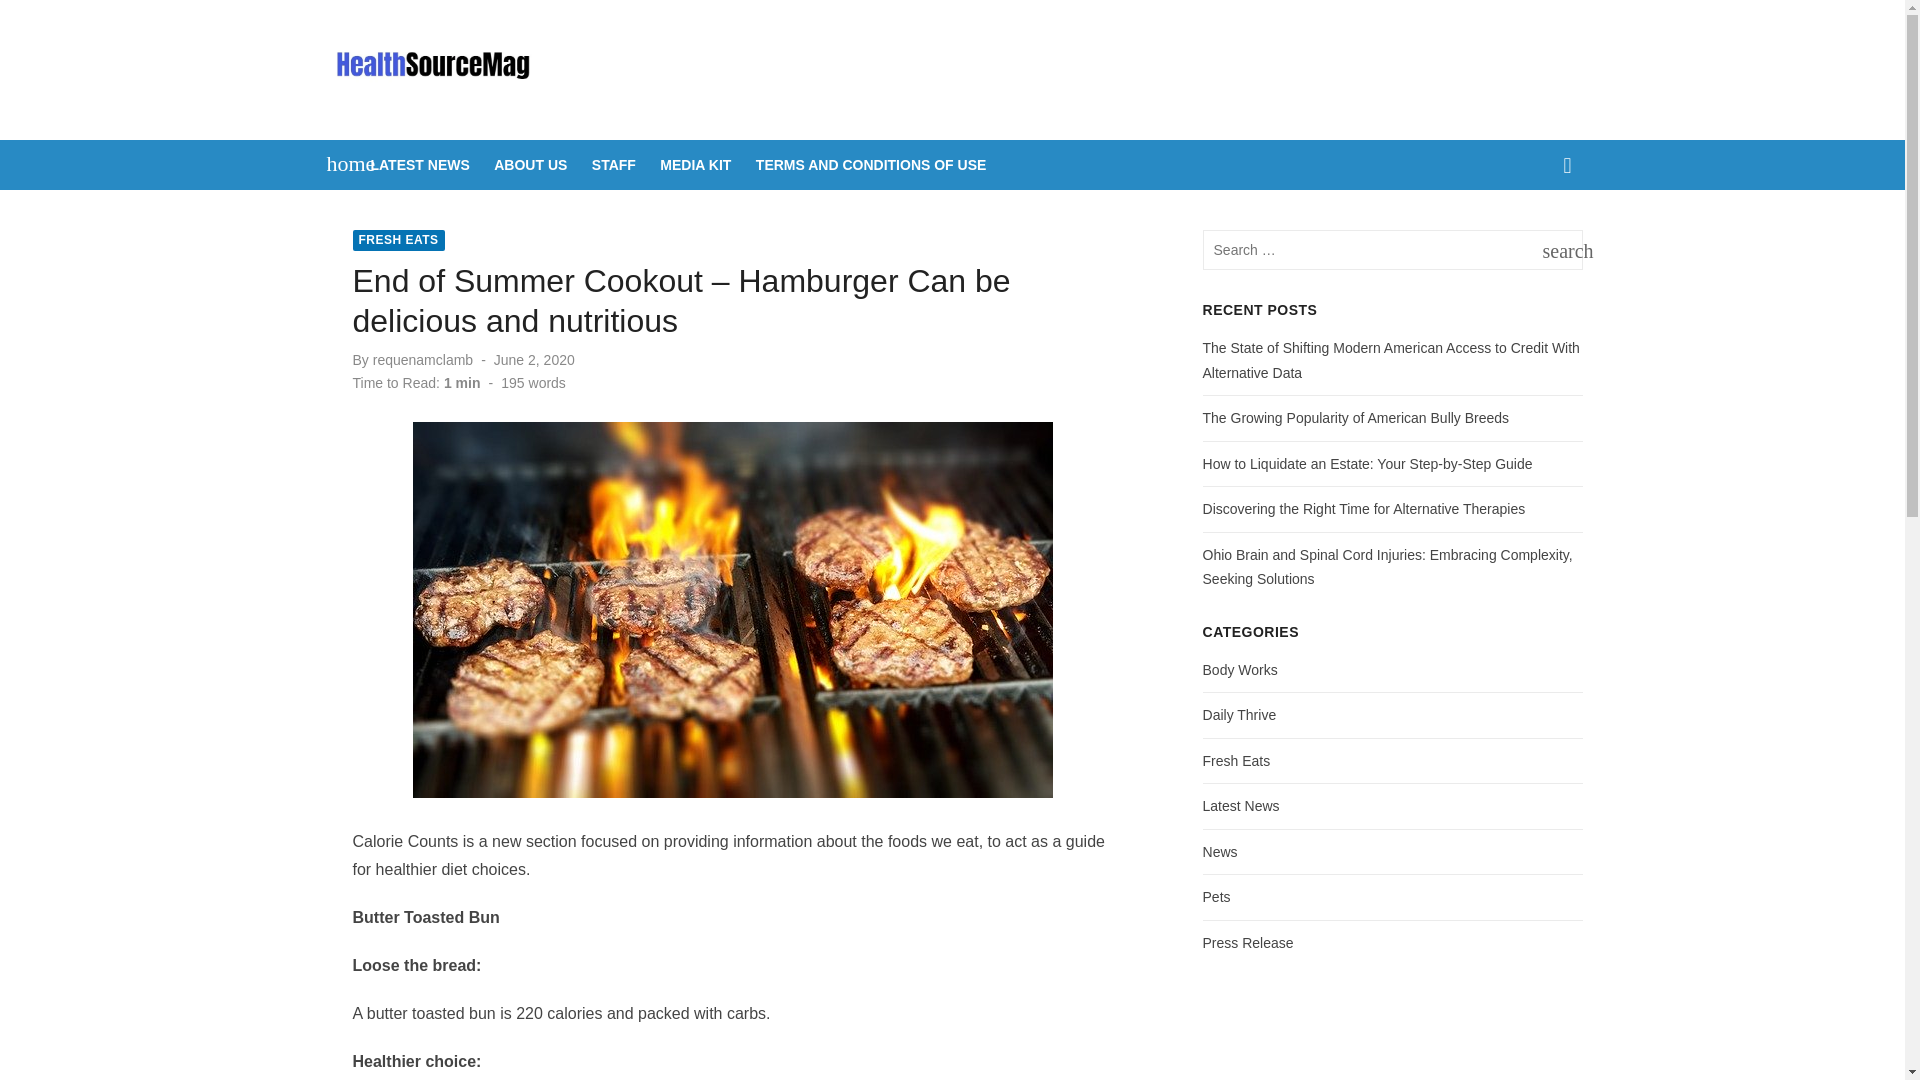 The height and width of the screenshot is (1080, 1920). What do you see at coordinates (871, 165) in the screenshot?
I see `TERMS AND CONDITIONS OF USE` at bounding box center [871, 165].